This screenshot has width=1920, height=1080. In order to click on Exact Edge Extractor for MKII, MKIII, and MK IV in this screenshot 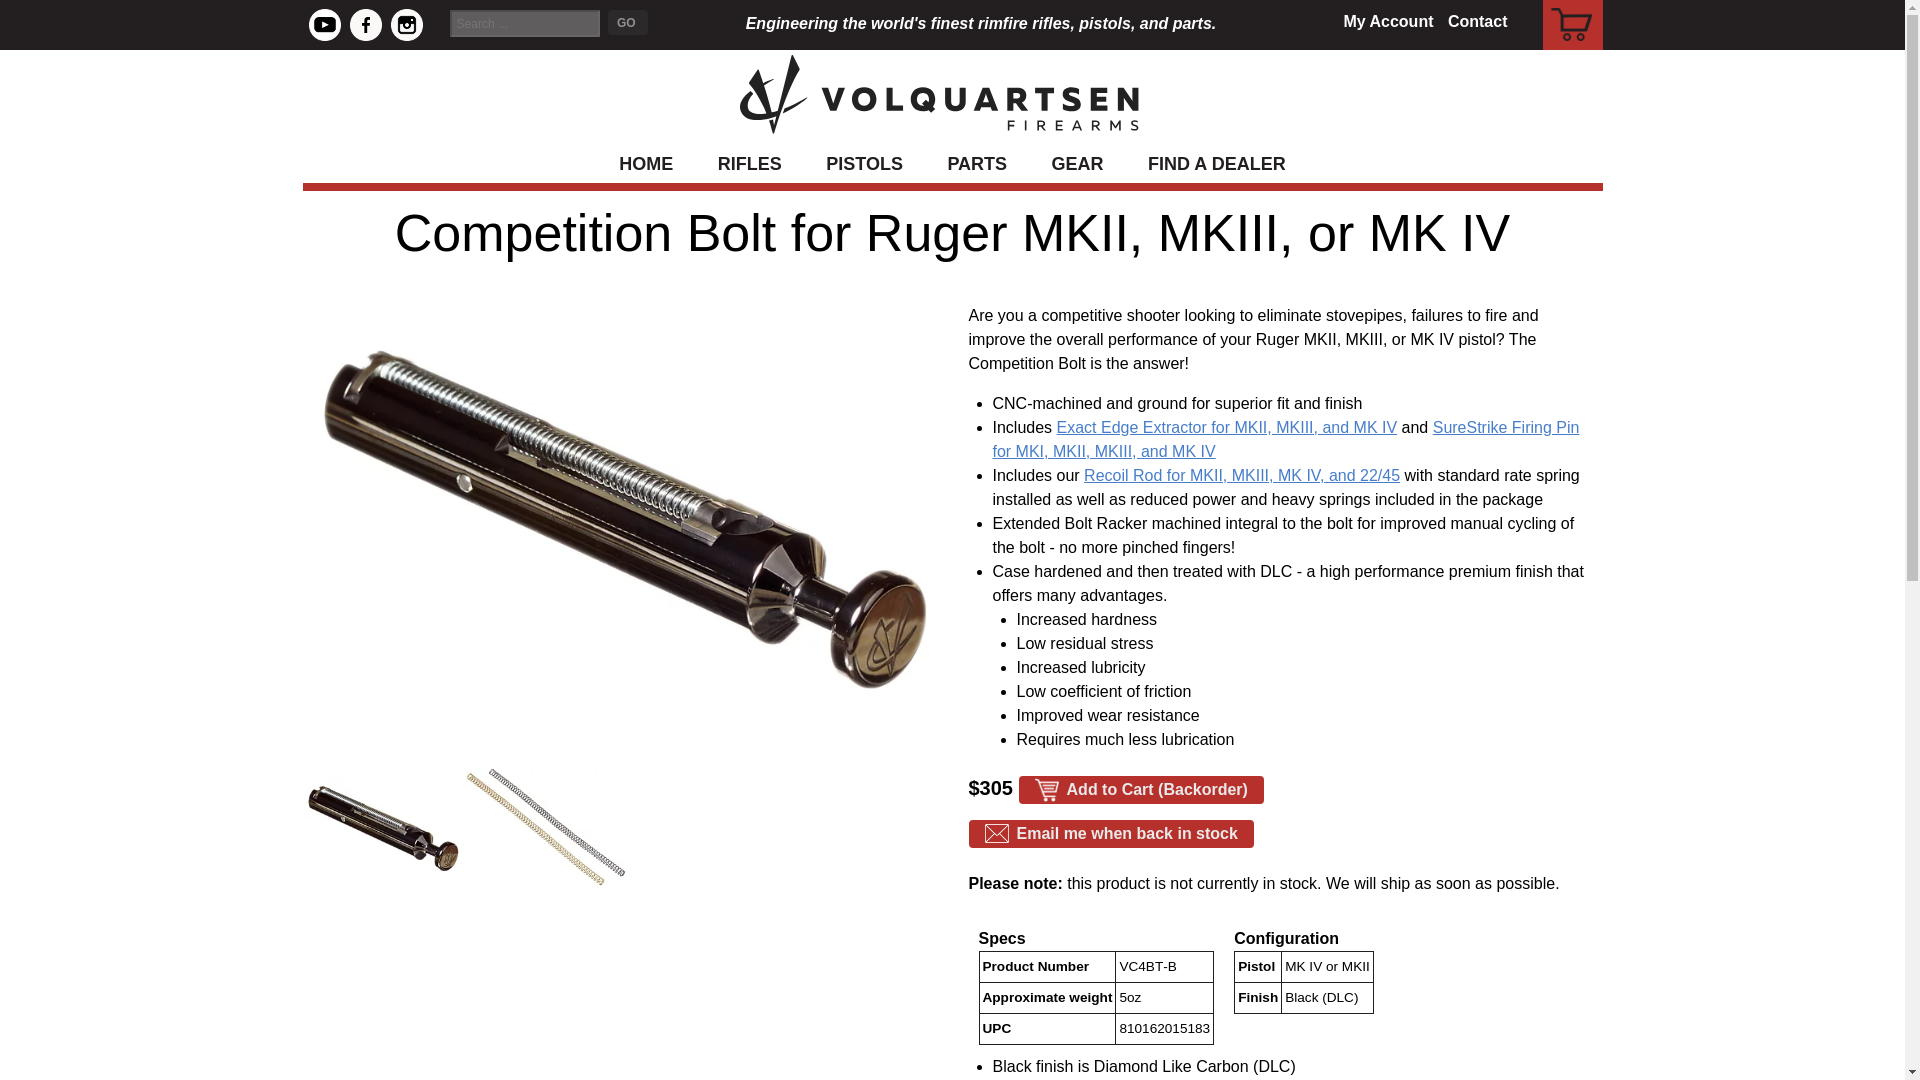, I will do `click(1227, 428)`.